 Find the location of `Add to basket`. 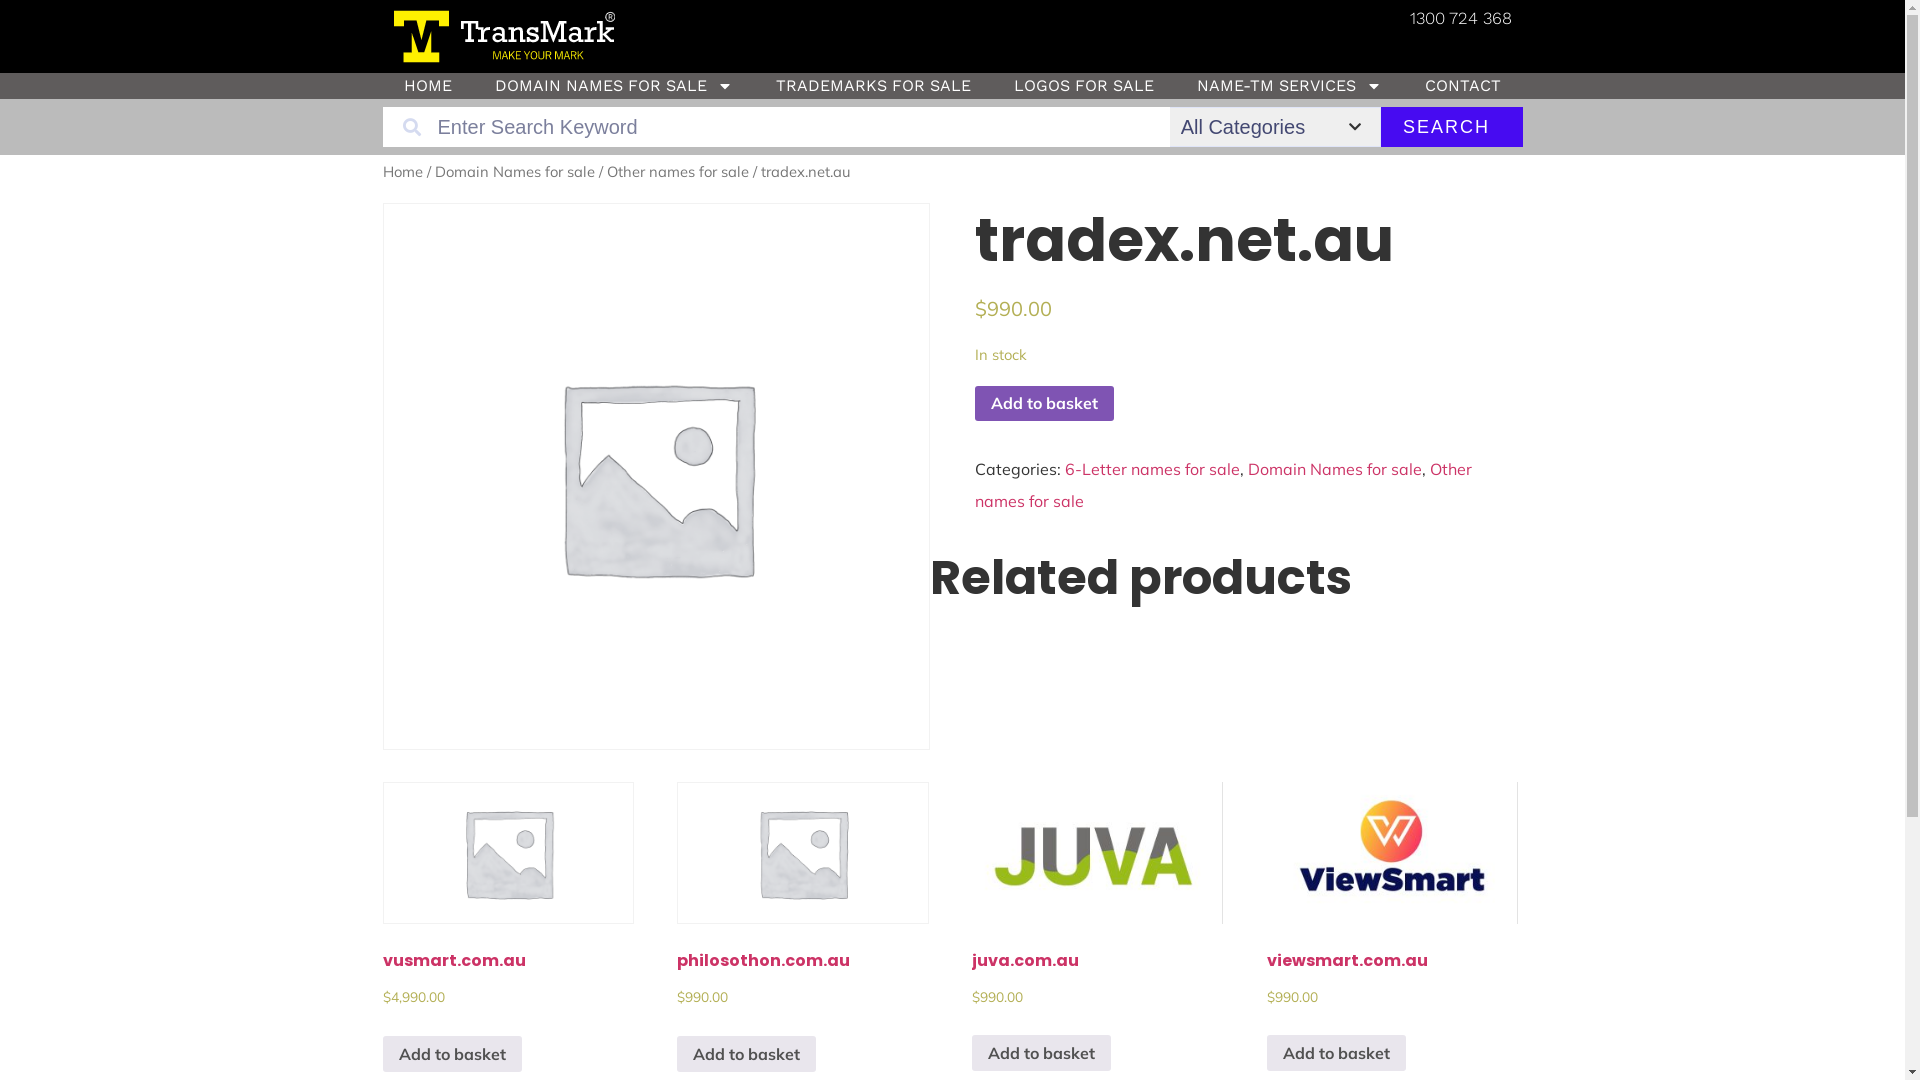

Add to basket is located at coordinates (1336, 1053).